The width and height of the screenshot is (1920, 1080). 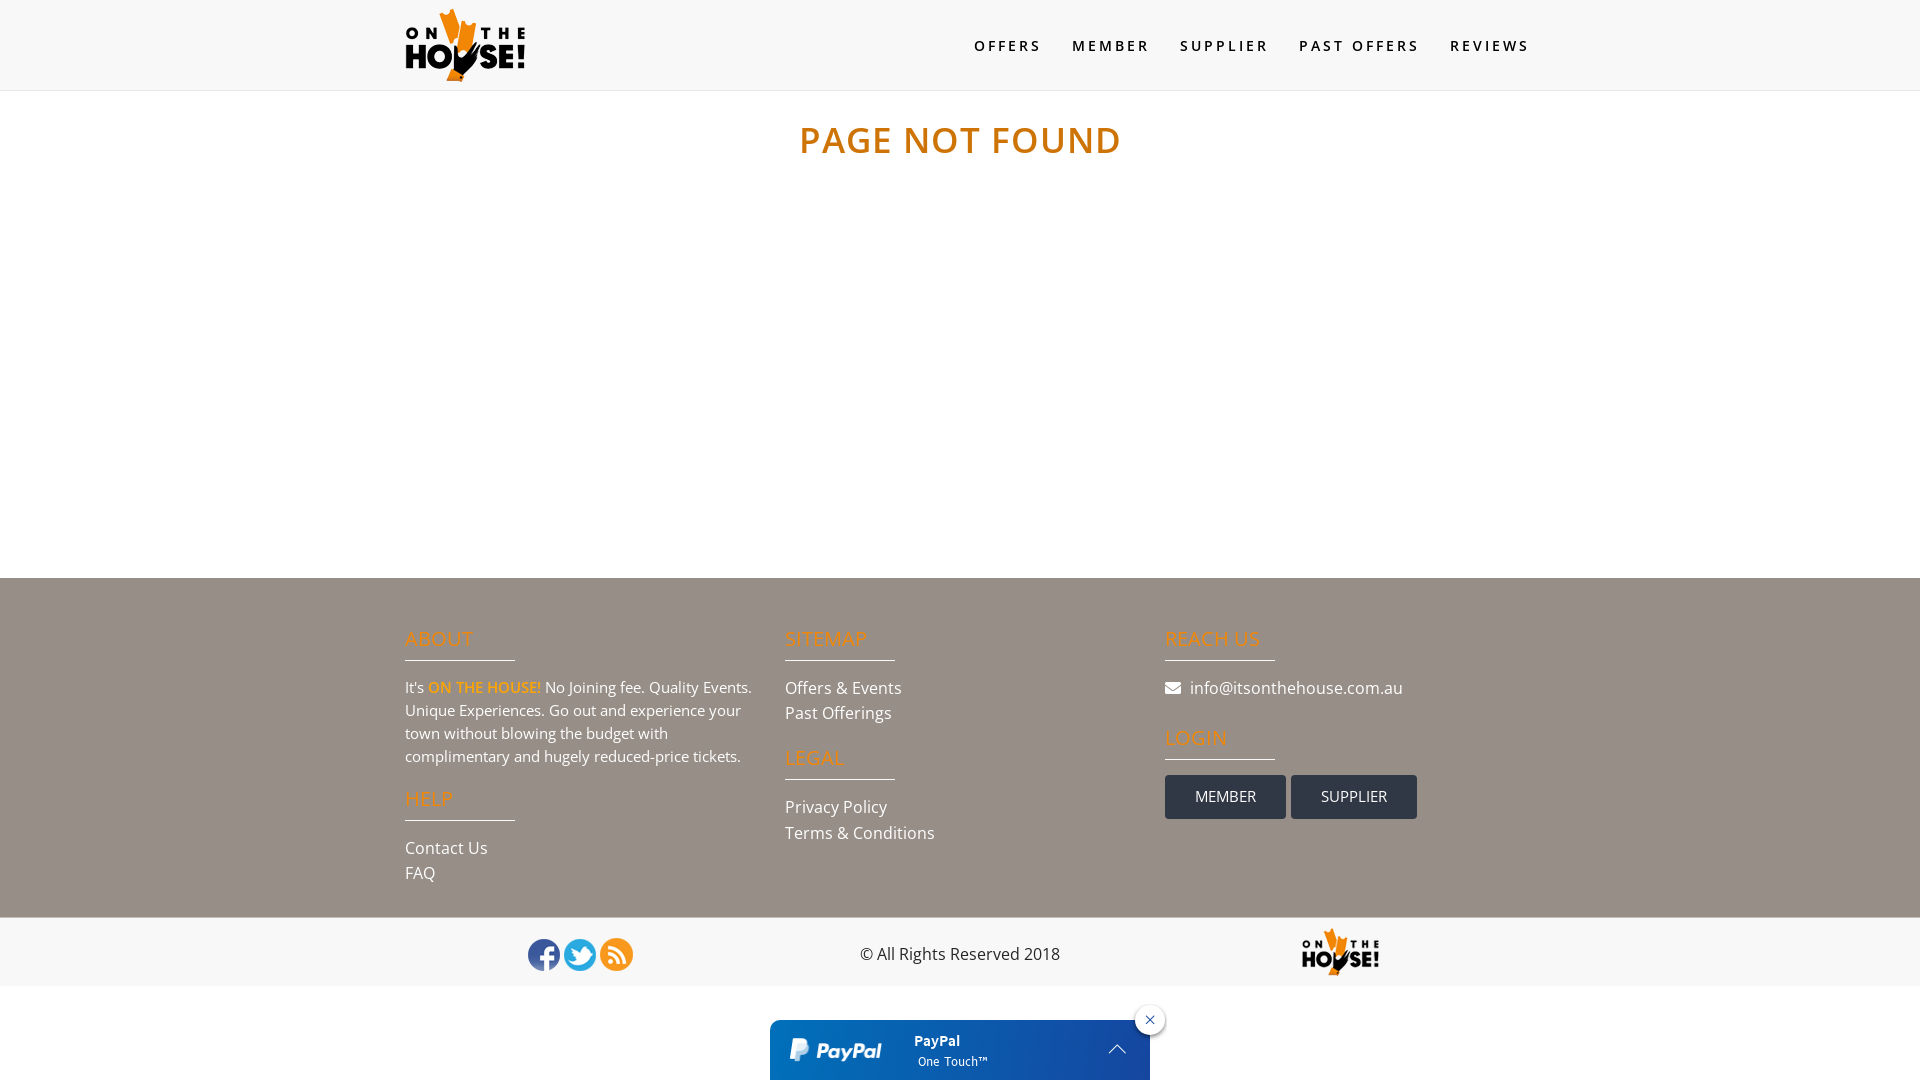 I want to click on Contact Us, so click(x=446, y=848).